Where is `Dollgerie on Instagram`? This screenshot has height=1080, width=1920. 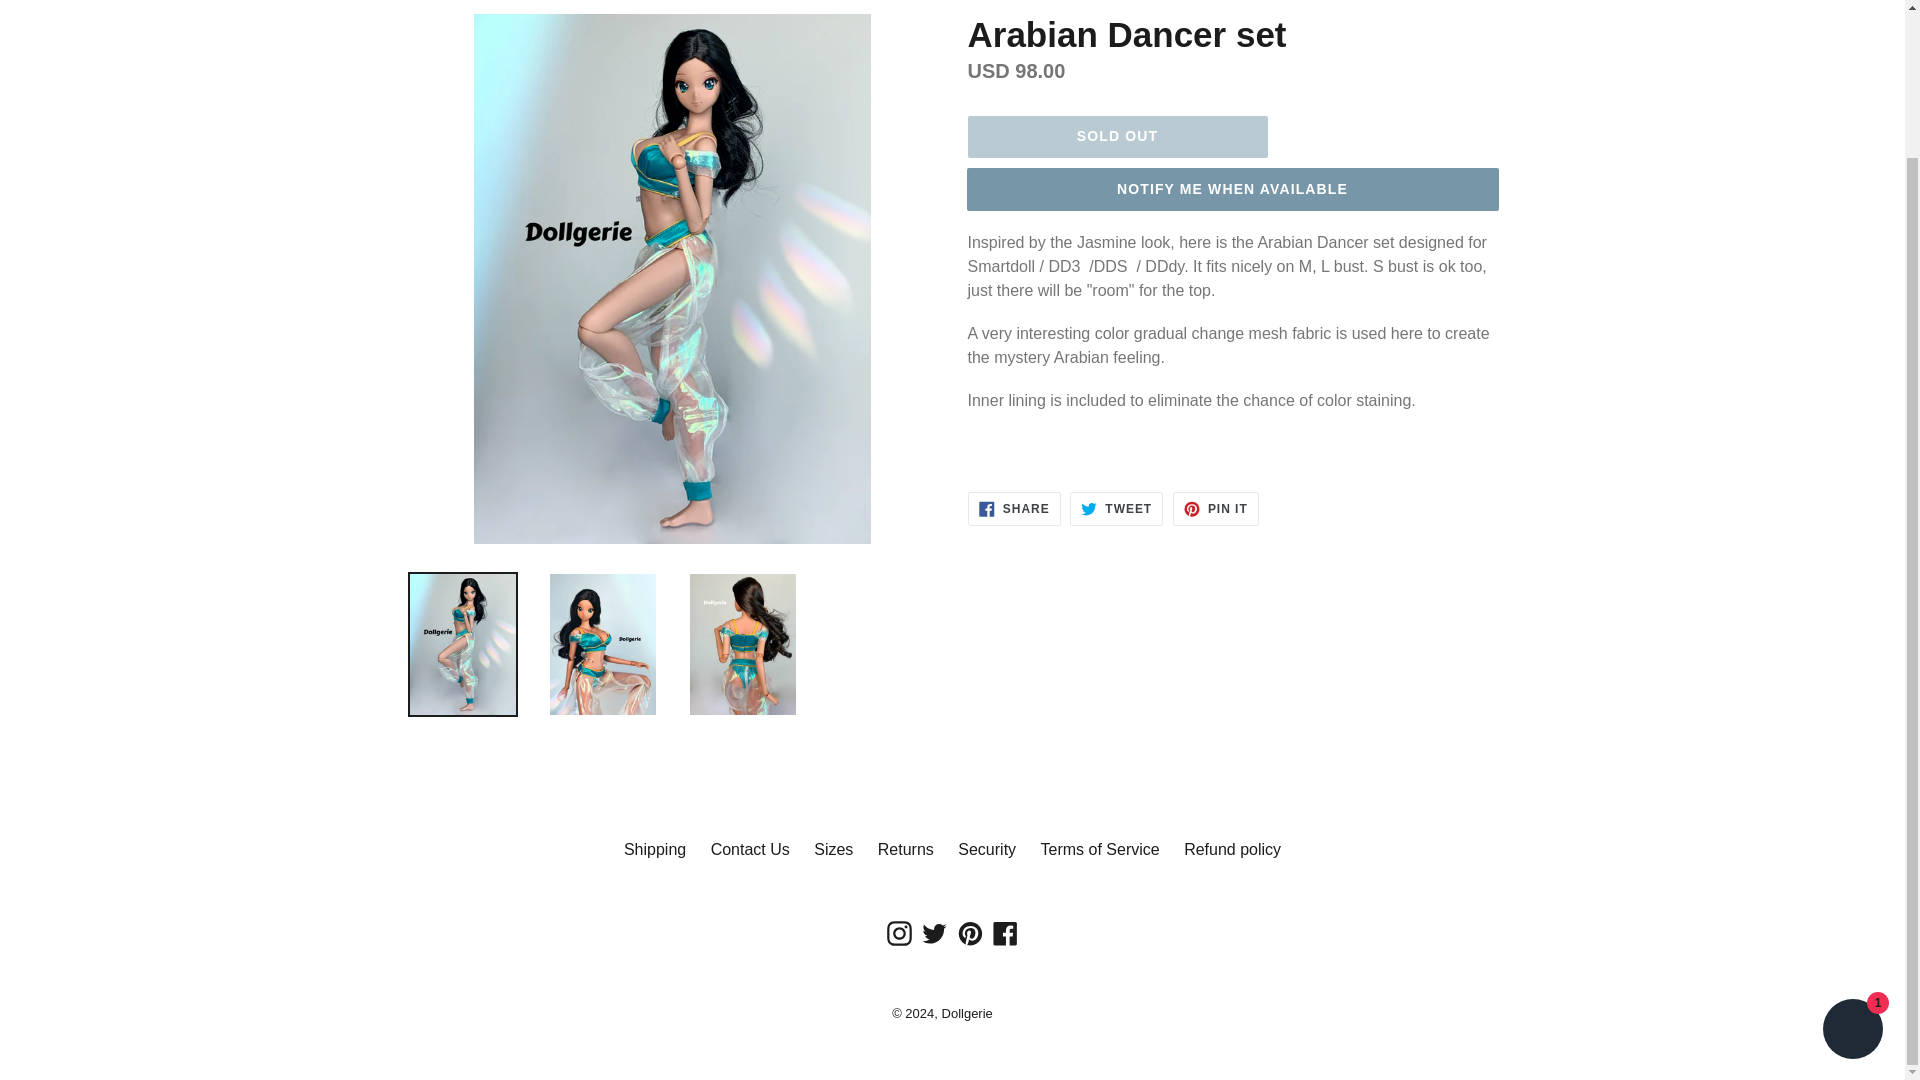 Dollgerie on Instagram is located at coordinates (899, 932).